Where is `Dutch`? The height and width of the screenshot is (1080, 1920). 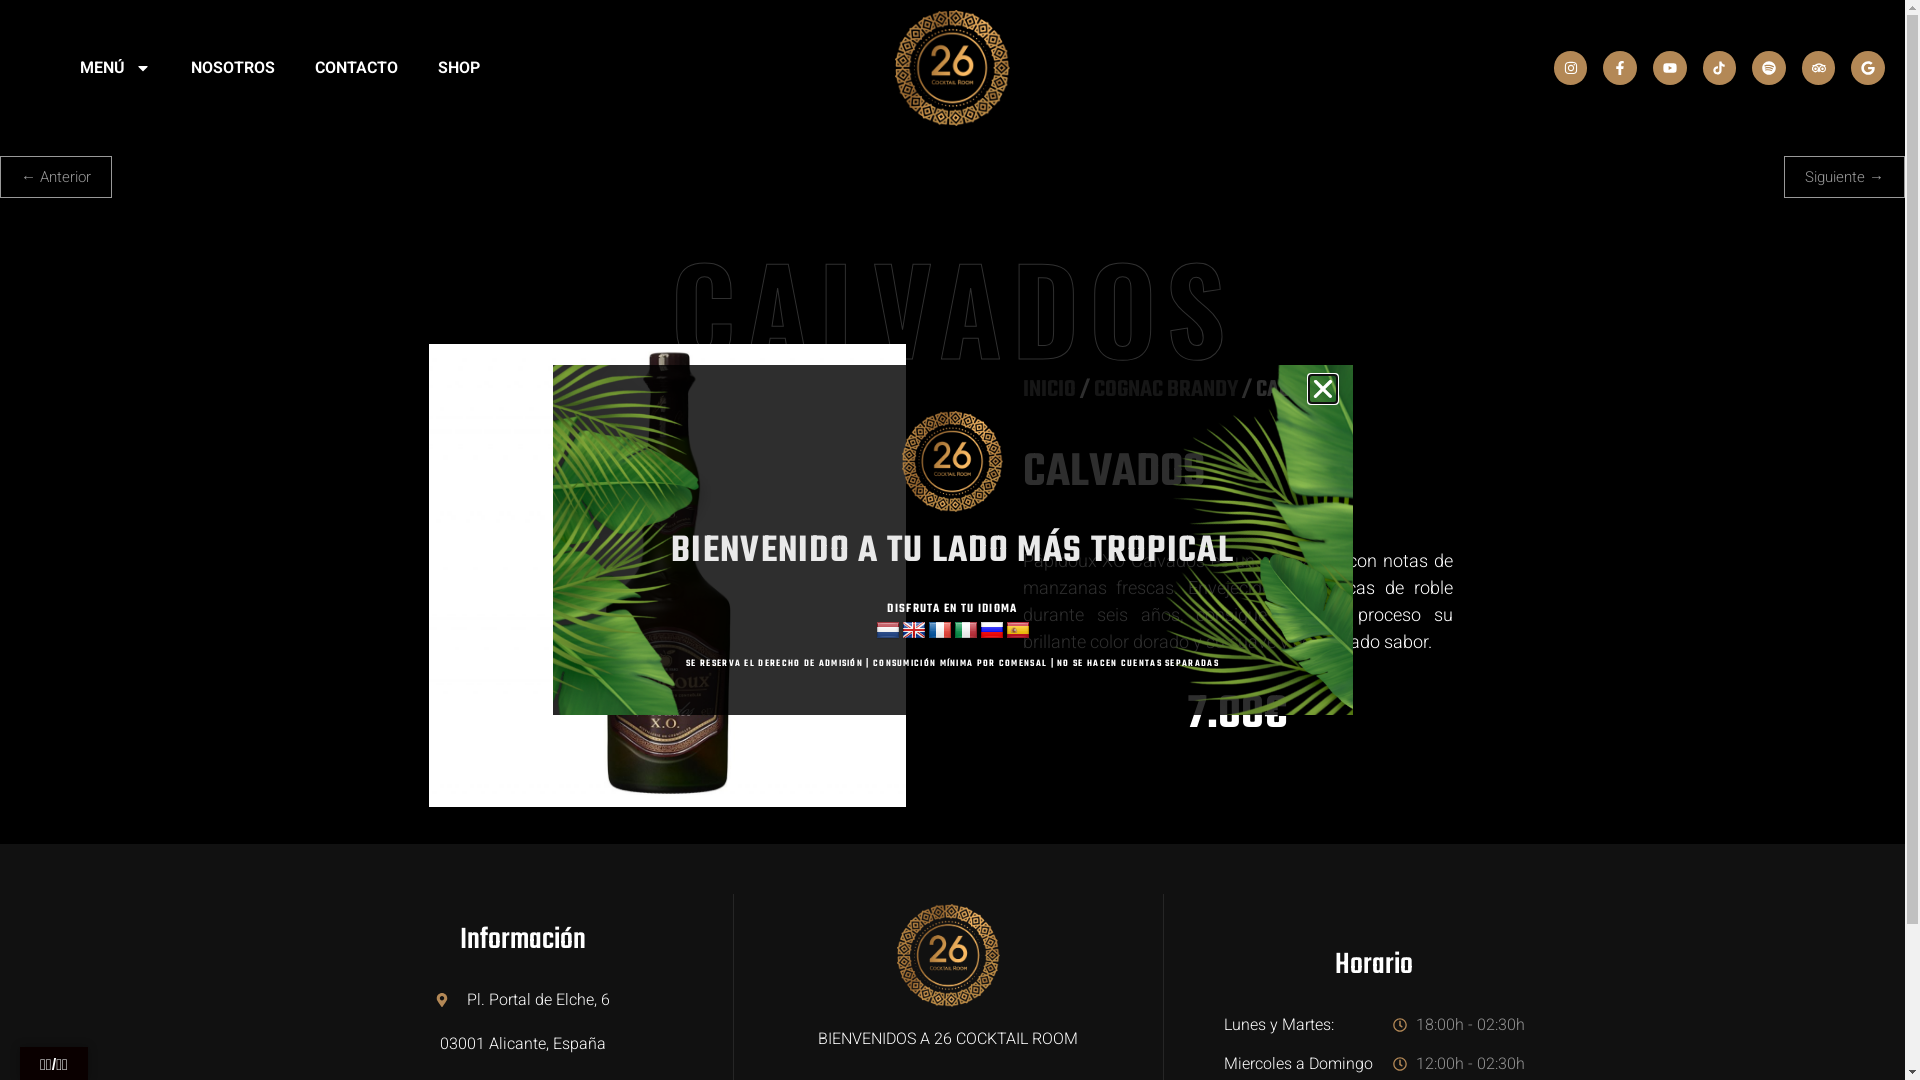
Dutch is located at coordinates (888, 631).